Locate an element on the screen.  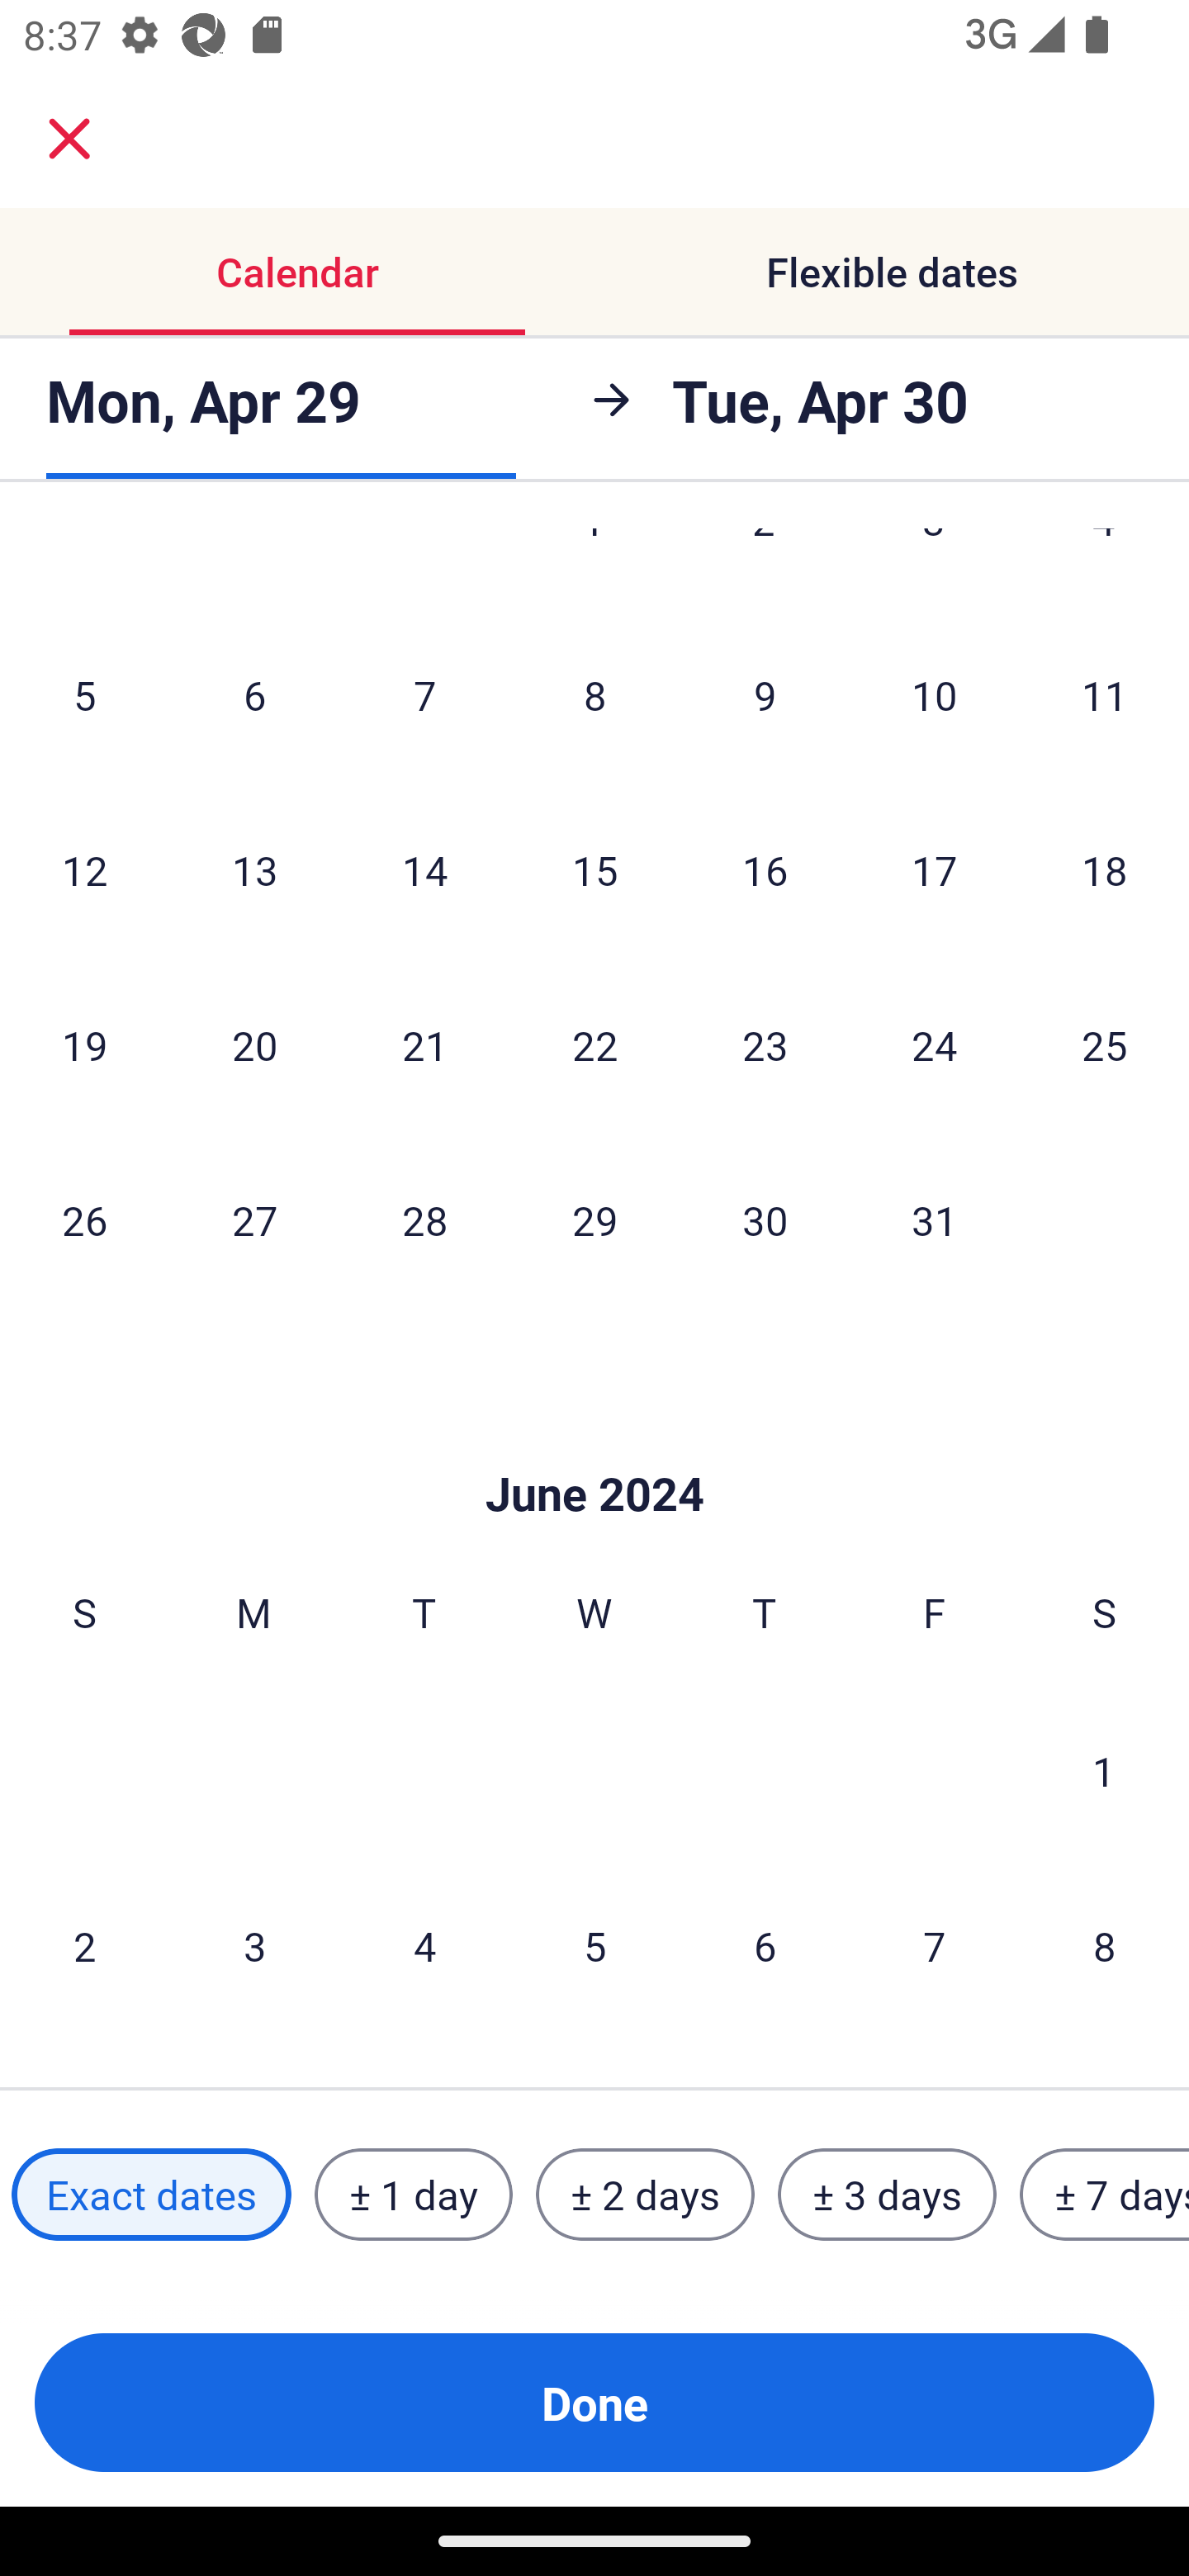
29 Wednesday, May 29, 2024 is located at coordinates (594, 1219).